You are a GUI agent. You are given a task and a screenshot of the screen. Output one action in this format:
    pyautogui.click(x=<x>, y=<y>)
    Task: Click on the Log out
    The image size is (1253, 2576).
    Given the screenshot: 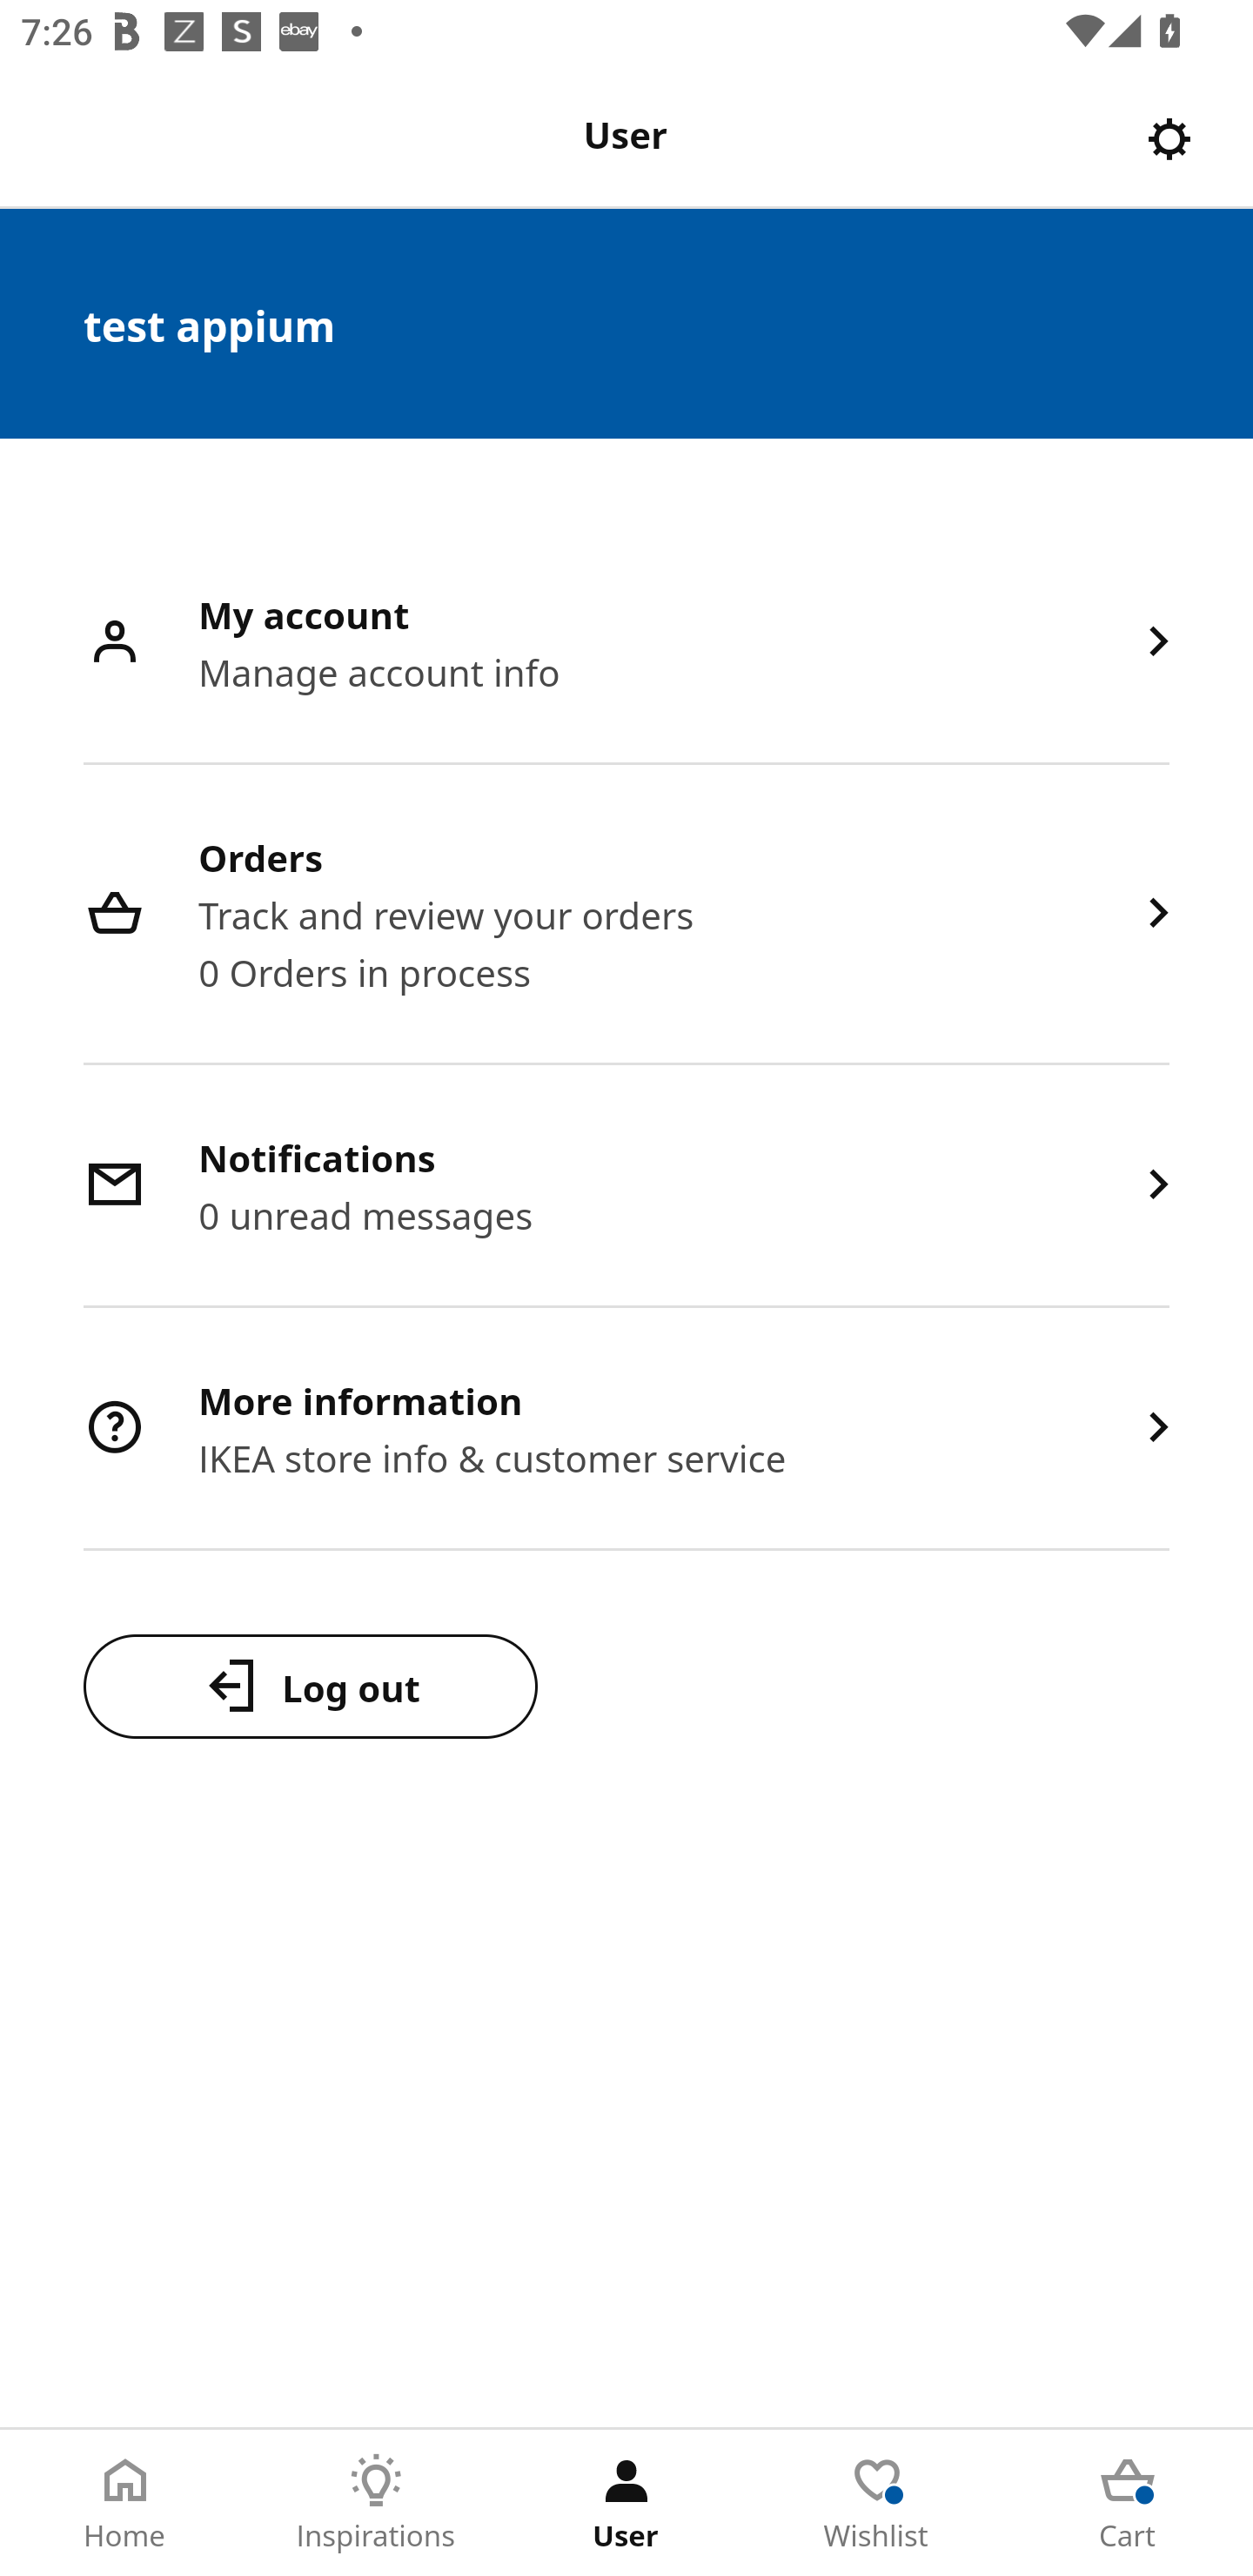 What is the action you would take?
    pyautogui.click(x=310, y=1686)
    